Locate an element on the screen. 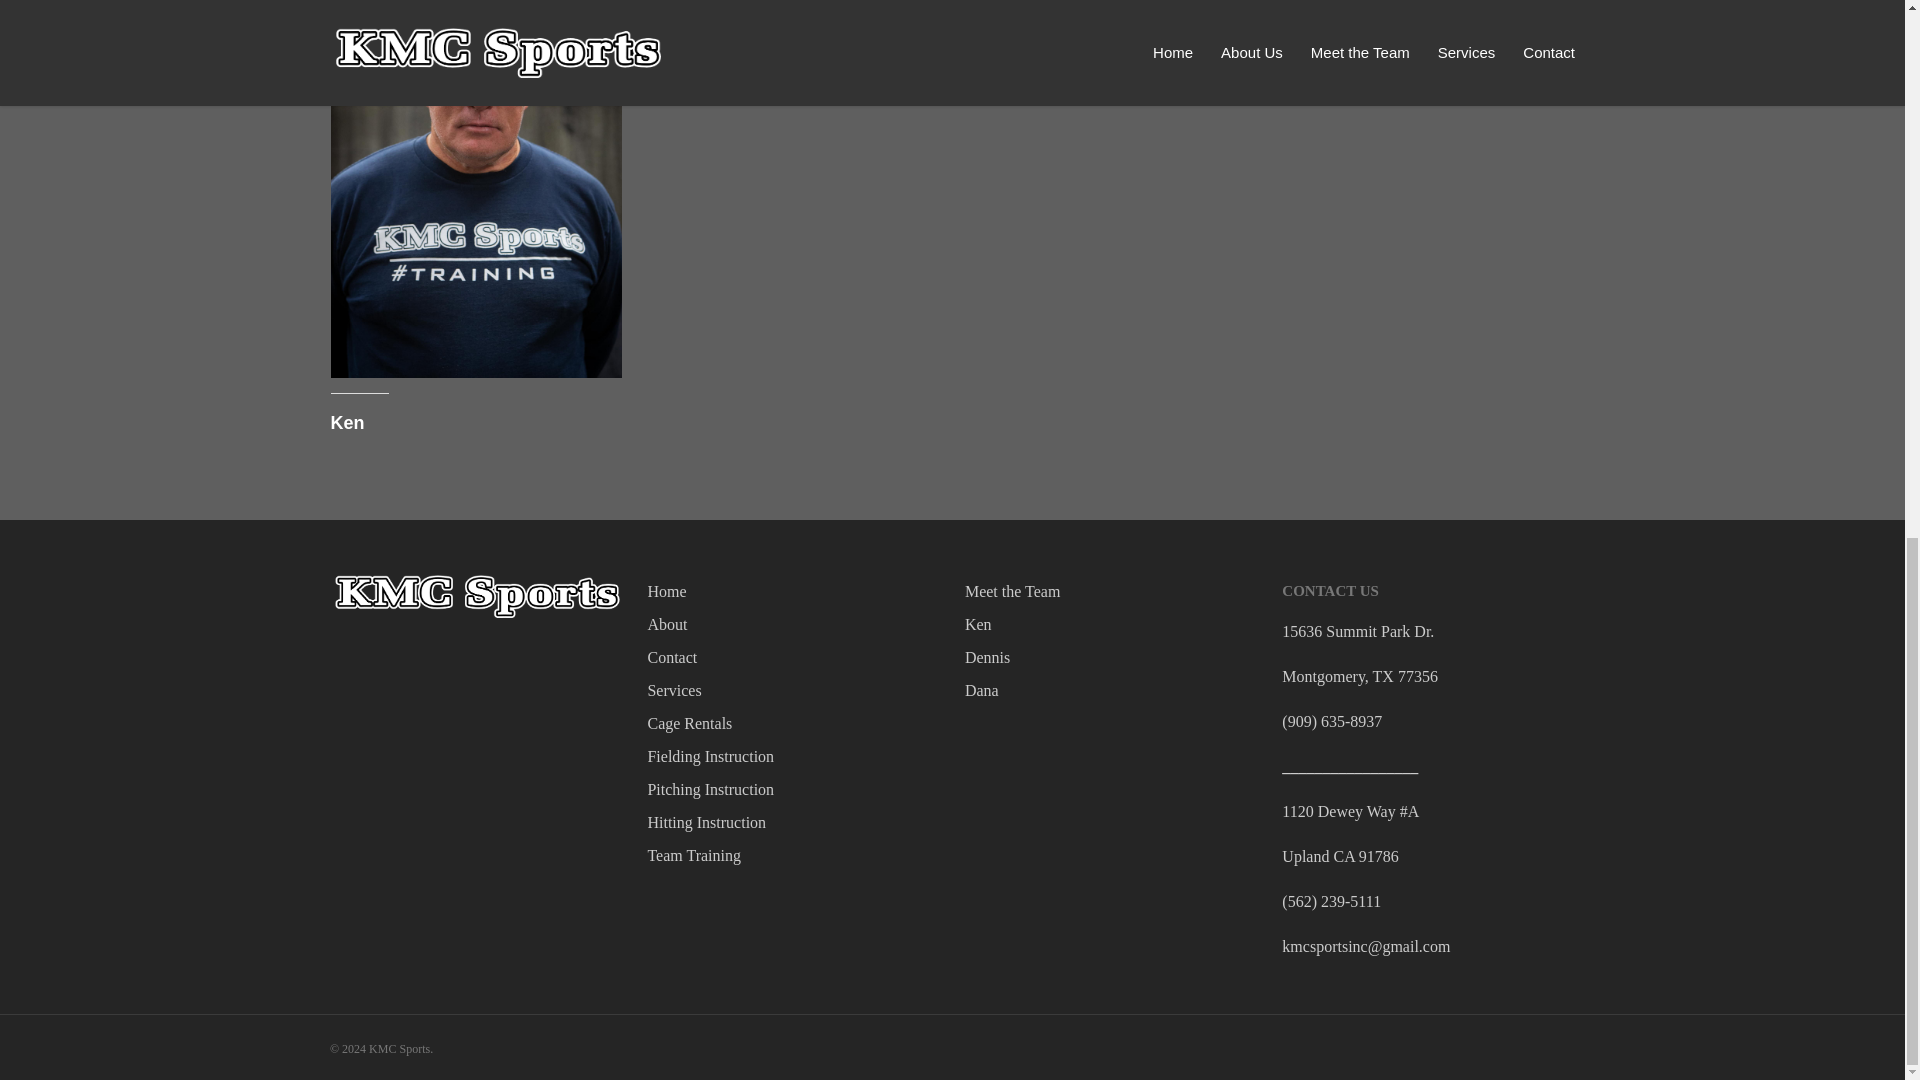 The width and height of the screenshot is (1920, 1080). Dana is located at coordinates (1111, 690).